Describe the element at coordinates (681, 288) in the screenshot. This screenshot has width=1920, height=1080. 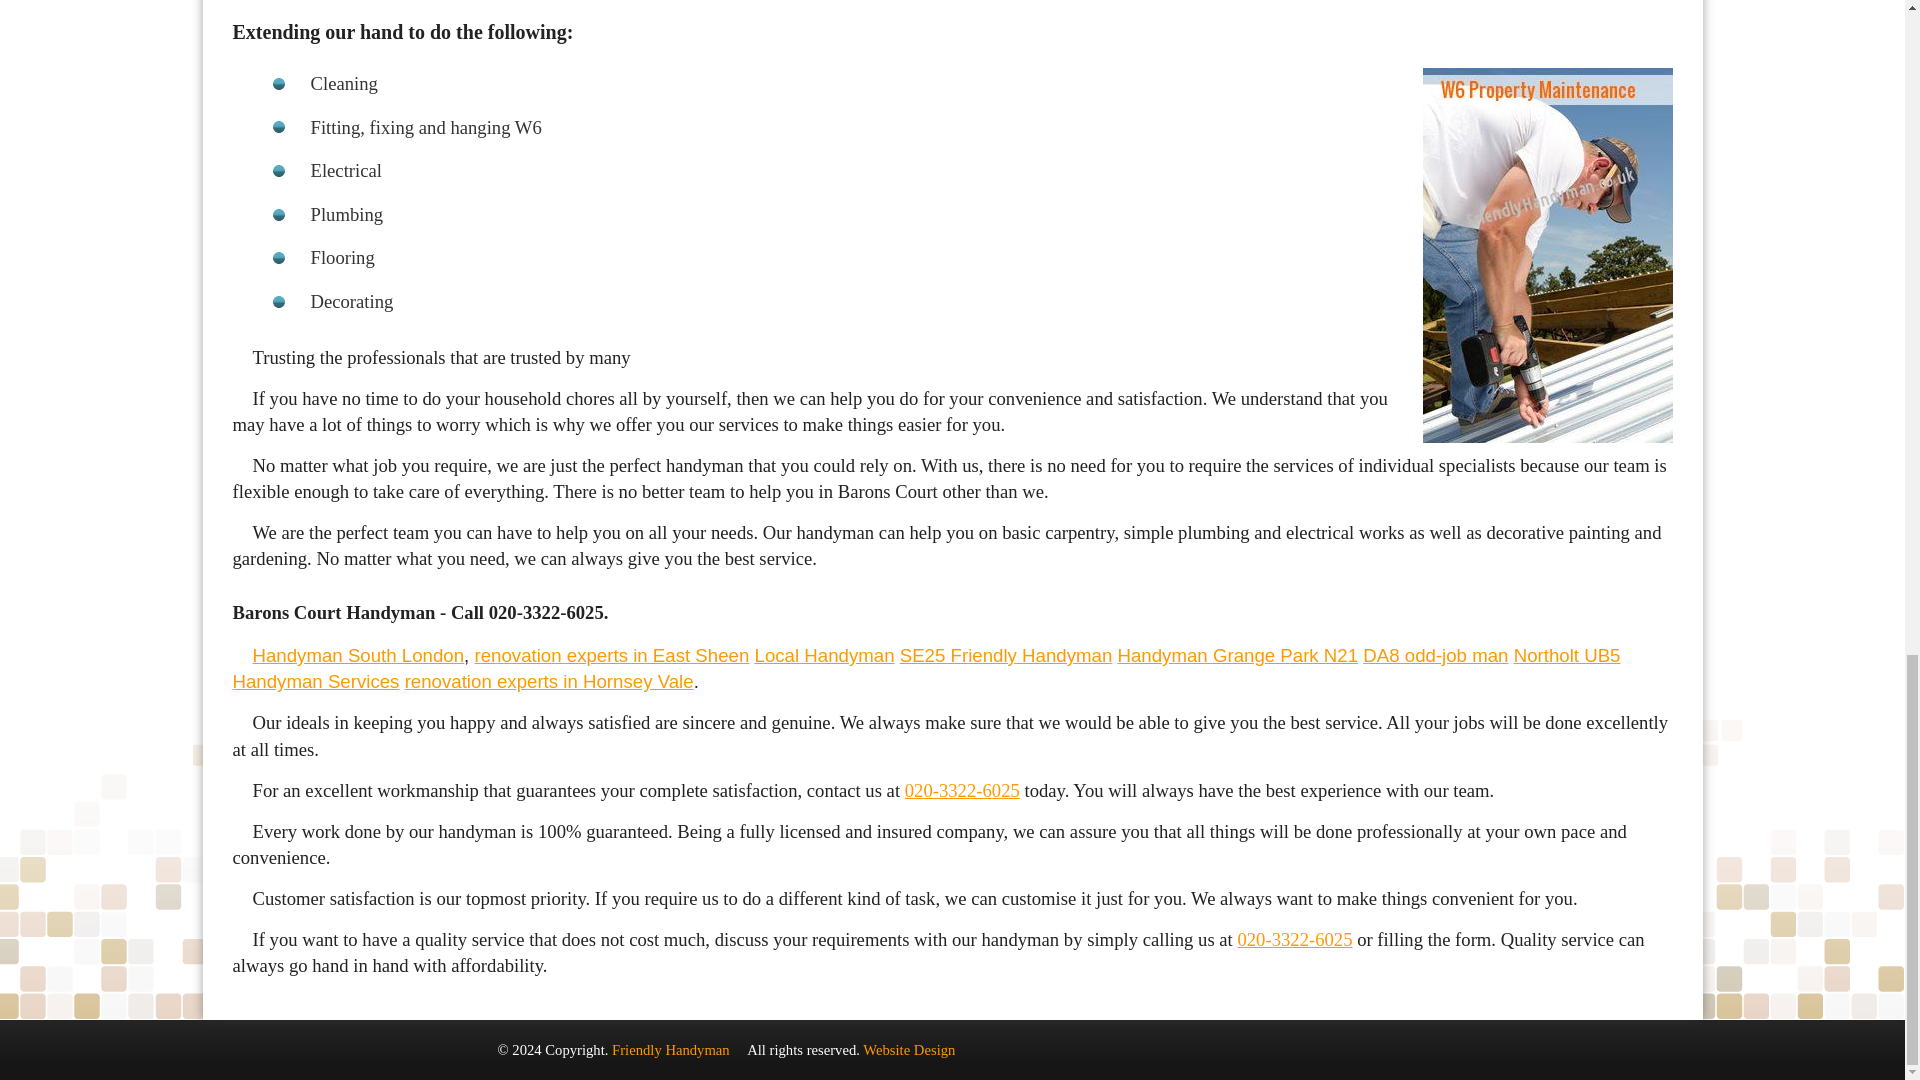
I see `Submit` at that location.